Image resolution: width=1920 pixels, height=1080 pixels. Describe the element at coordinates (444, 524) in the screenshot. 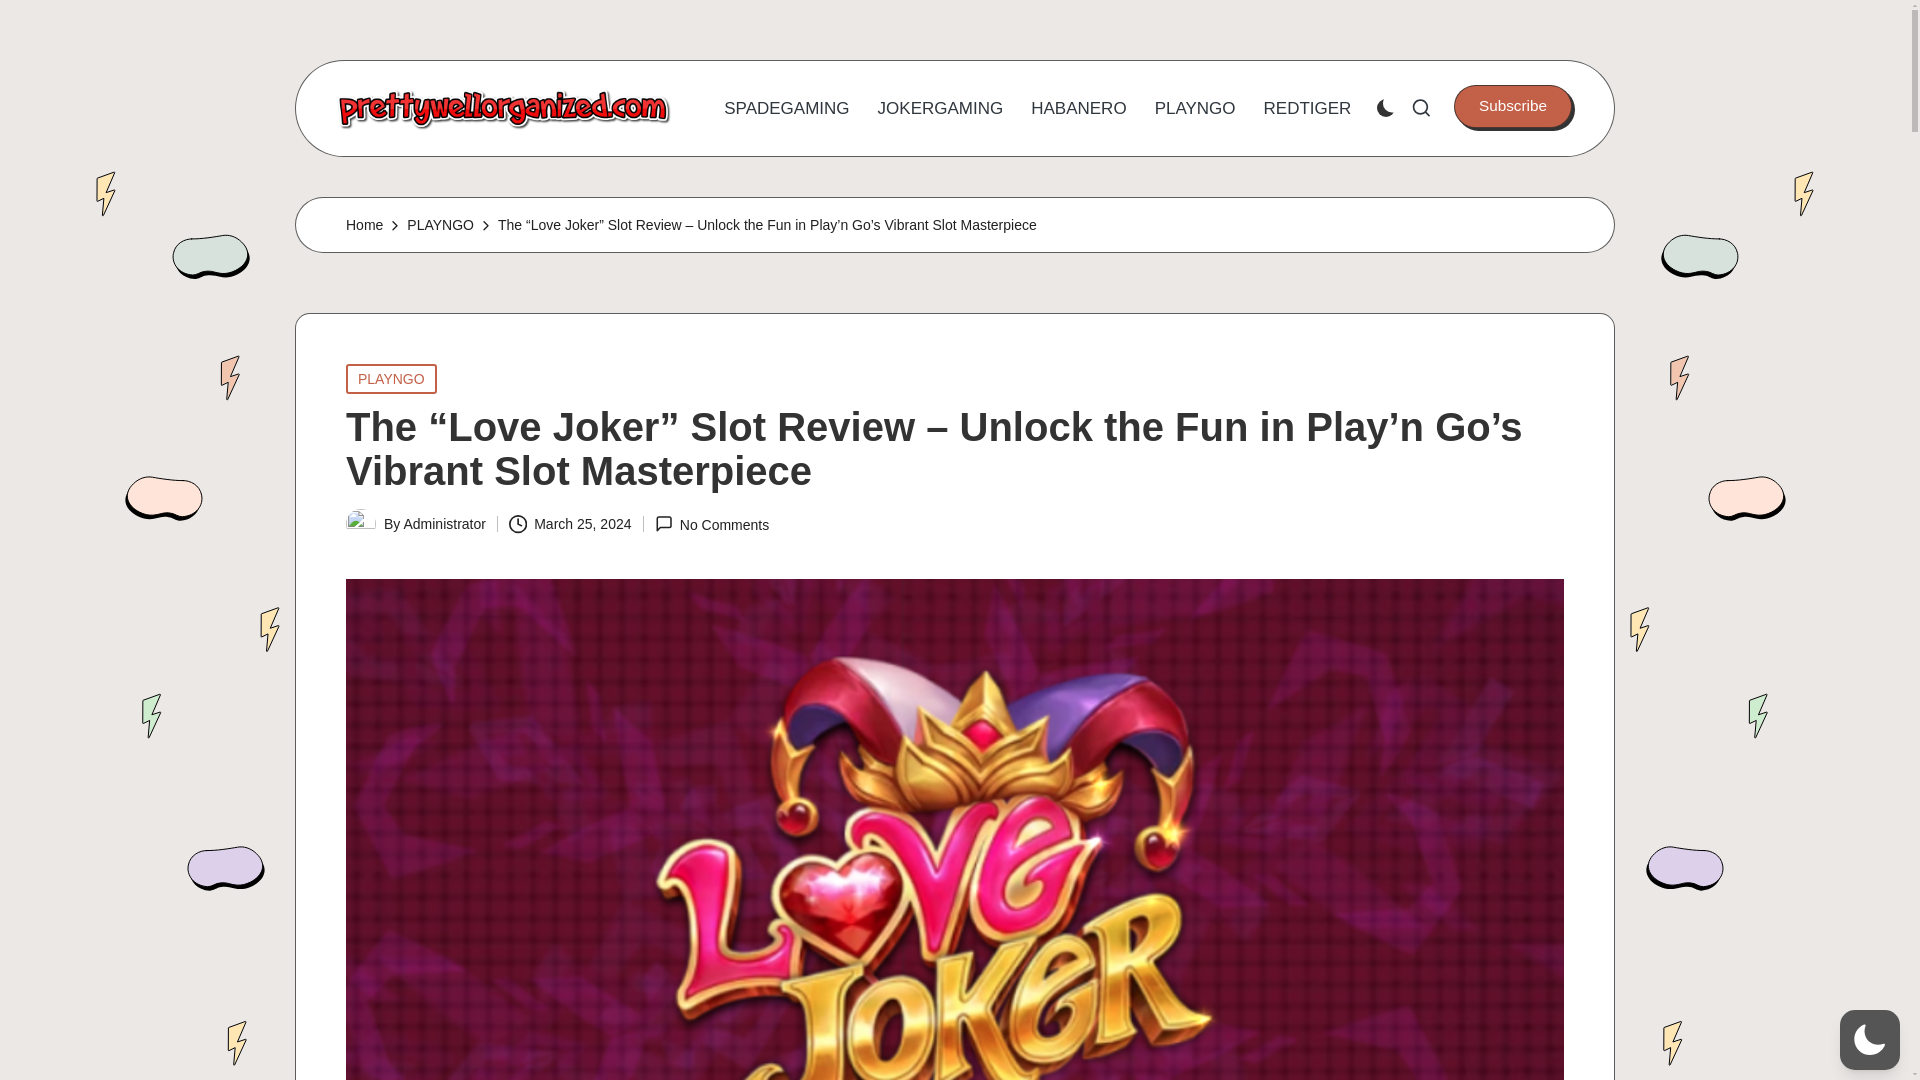

I see `Administrator` at that location.